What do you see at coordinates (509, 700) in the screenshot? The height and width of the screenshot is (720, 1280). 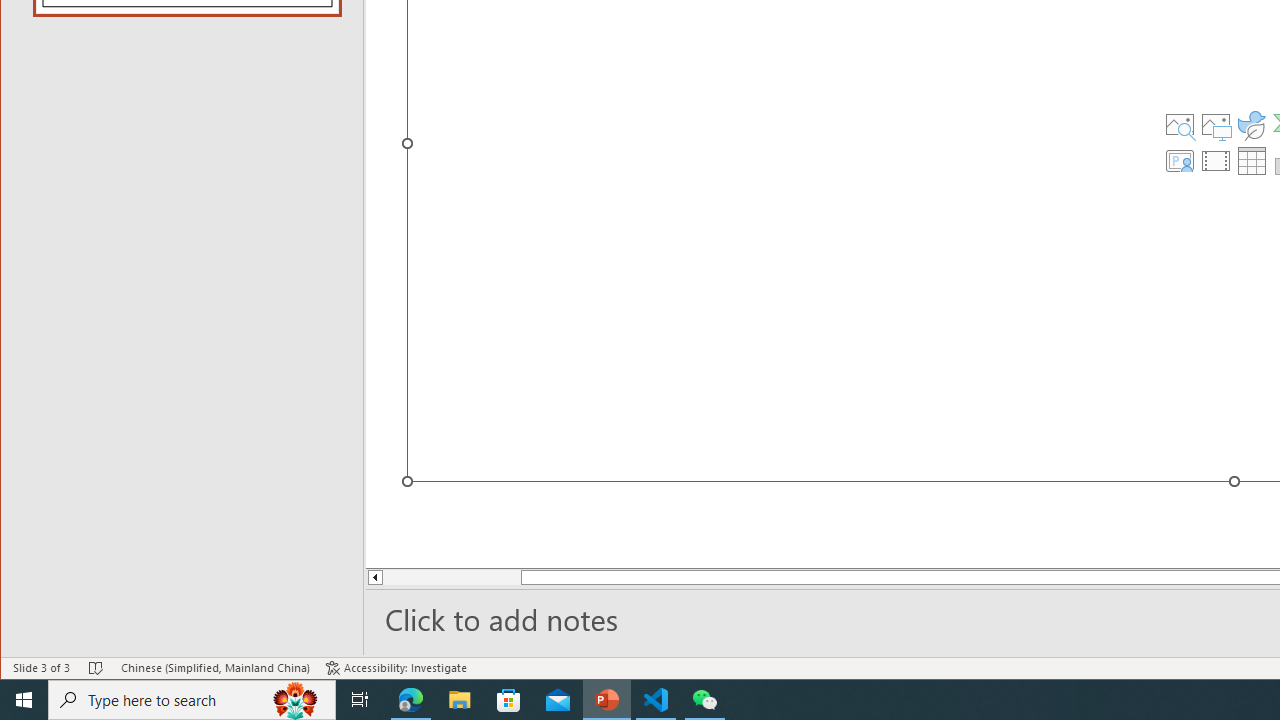 I see `Microsoft Store` at bounding box center [509, 700].